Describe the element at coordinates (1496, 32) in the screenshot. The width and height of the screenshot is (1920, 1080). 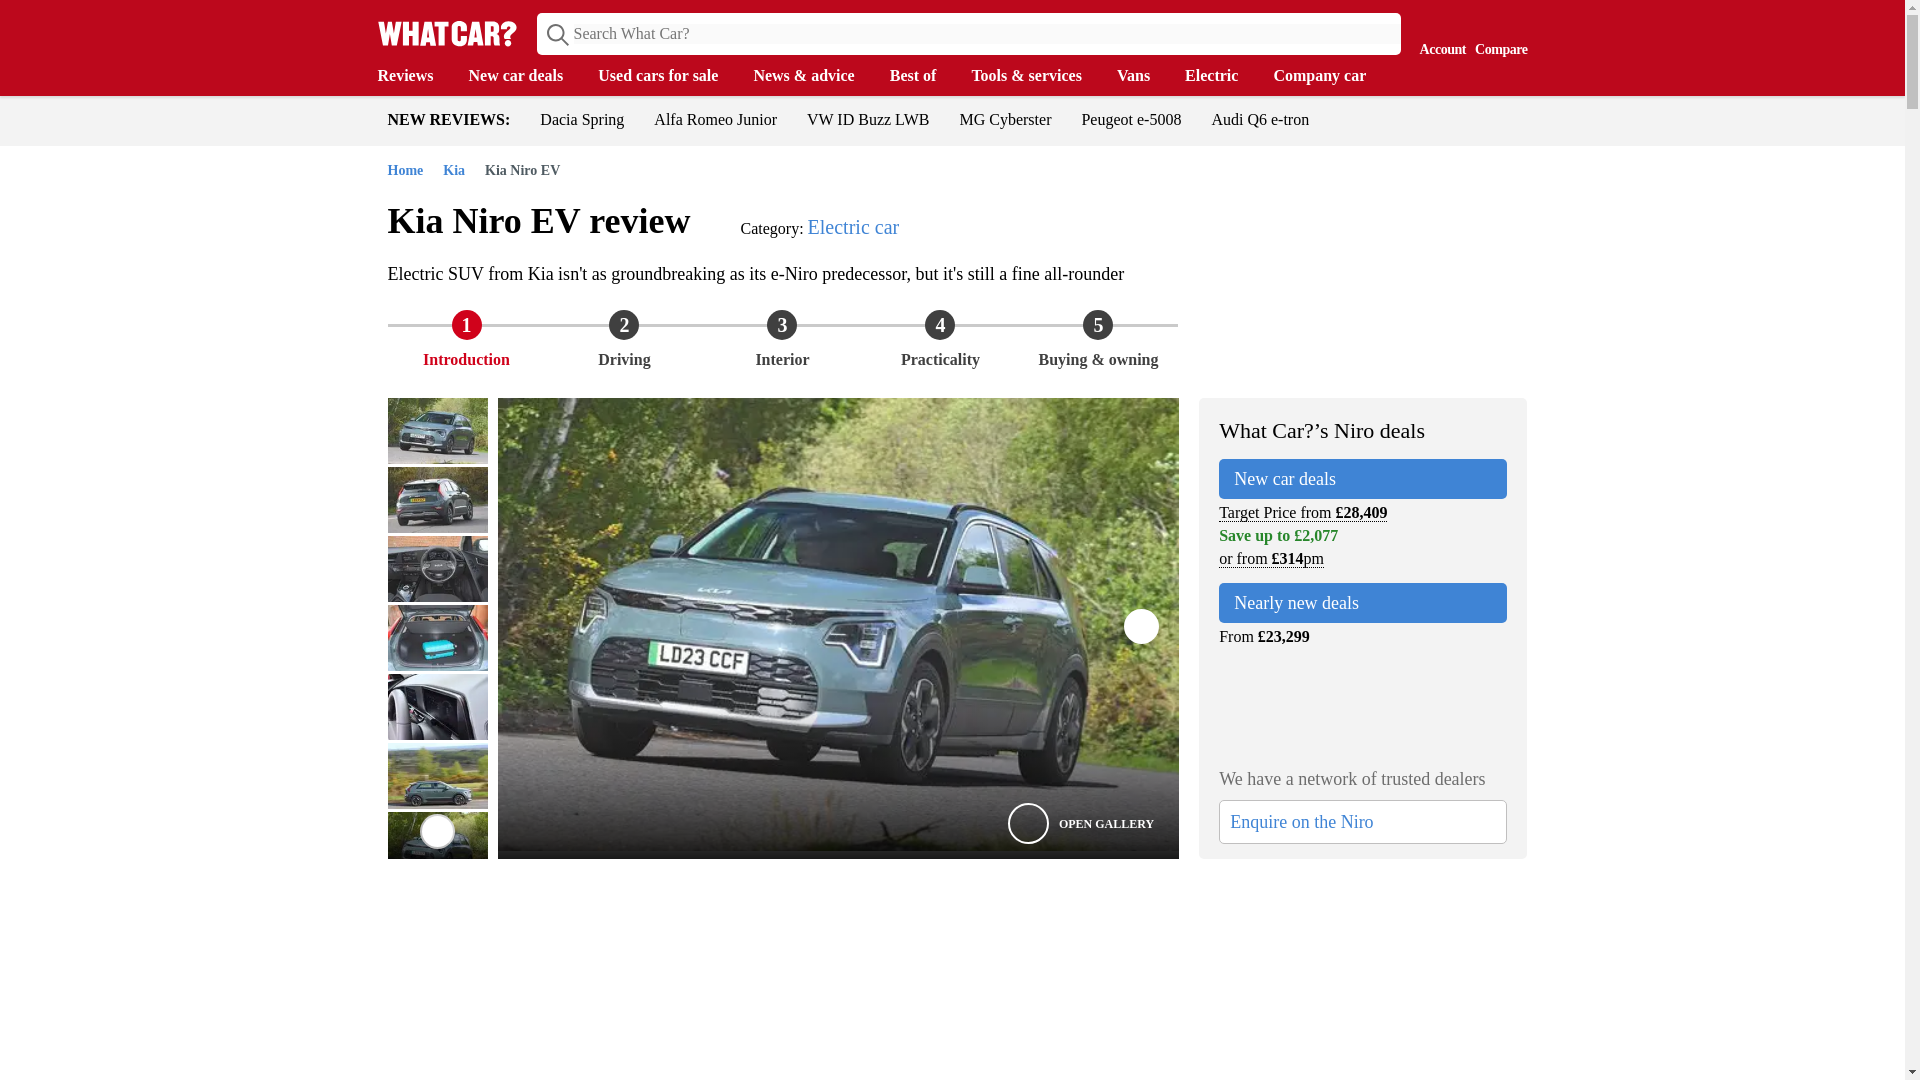
I see `Compare` at that location.